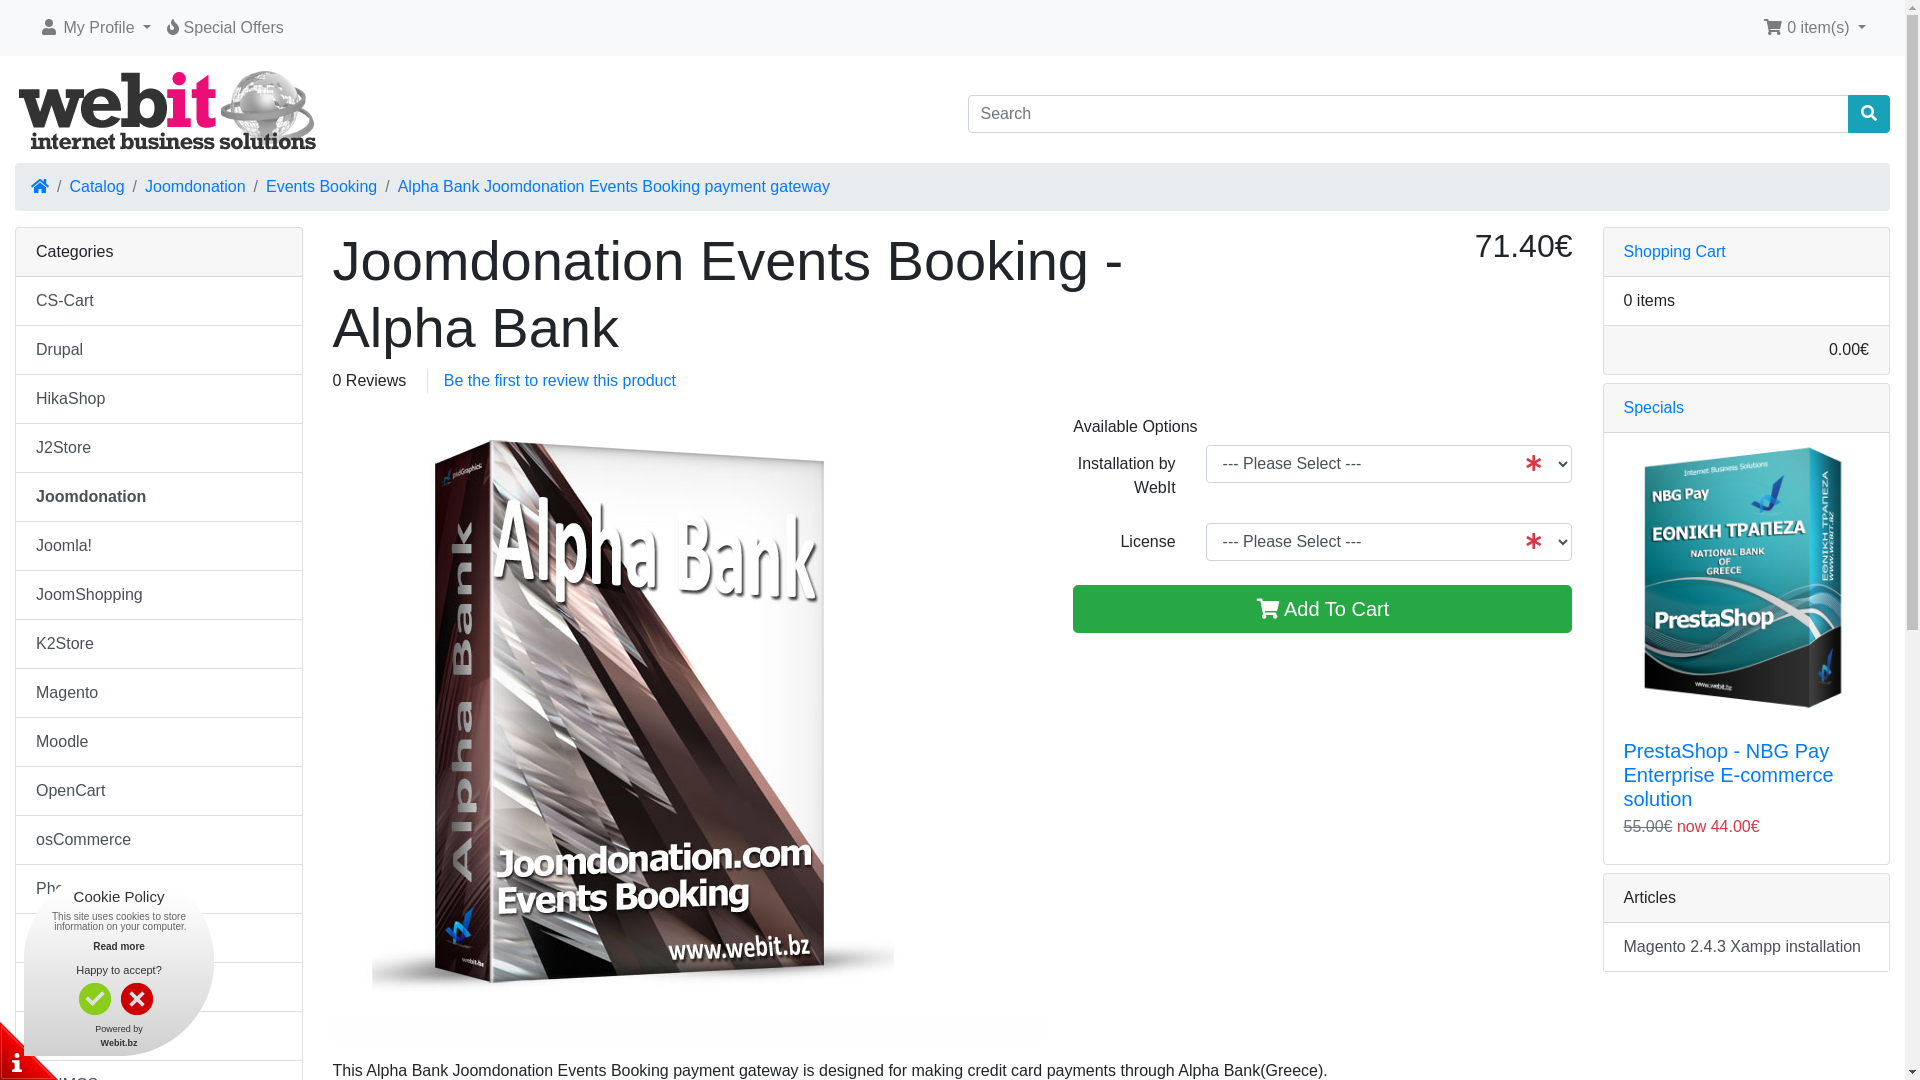  I want to click on Joomla!, so click(159, 546).